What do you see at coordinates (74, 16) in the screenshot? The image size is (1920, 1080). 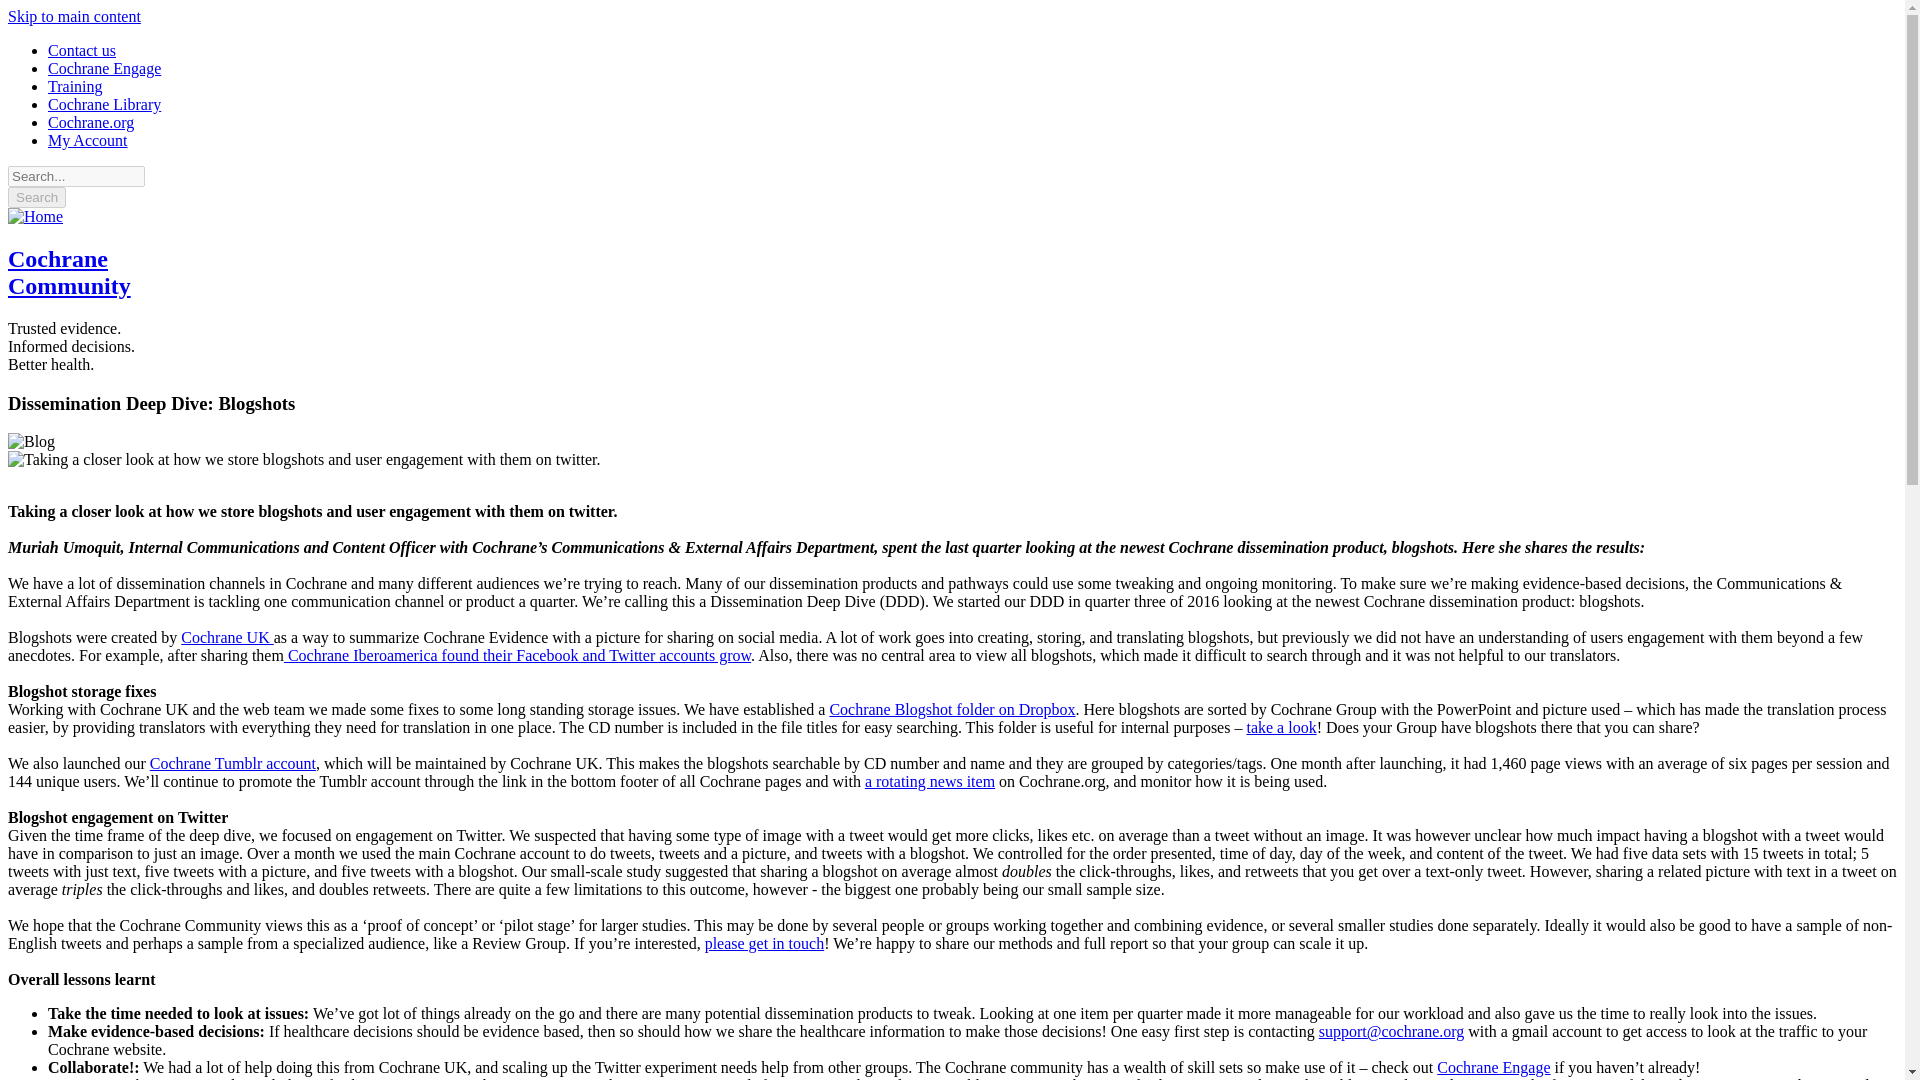 I see `Skip to main content` at bounding box center [74, 16].